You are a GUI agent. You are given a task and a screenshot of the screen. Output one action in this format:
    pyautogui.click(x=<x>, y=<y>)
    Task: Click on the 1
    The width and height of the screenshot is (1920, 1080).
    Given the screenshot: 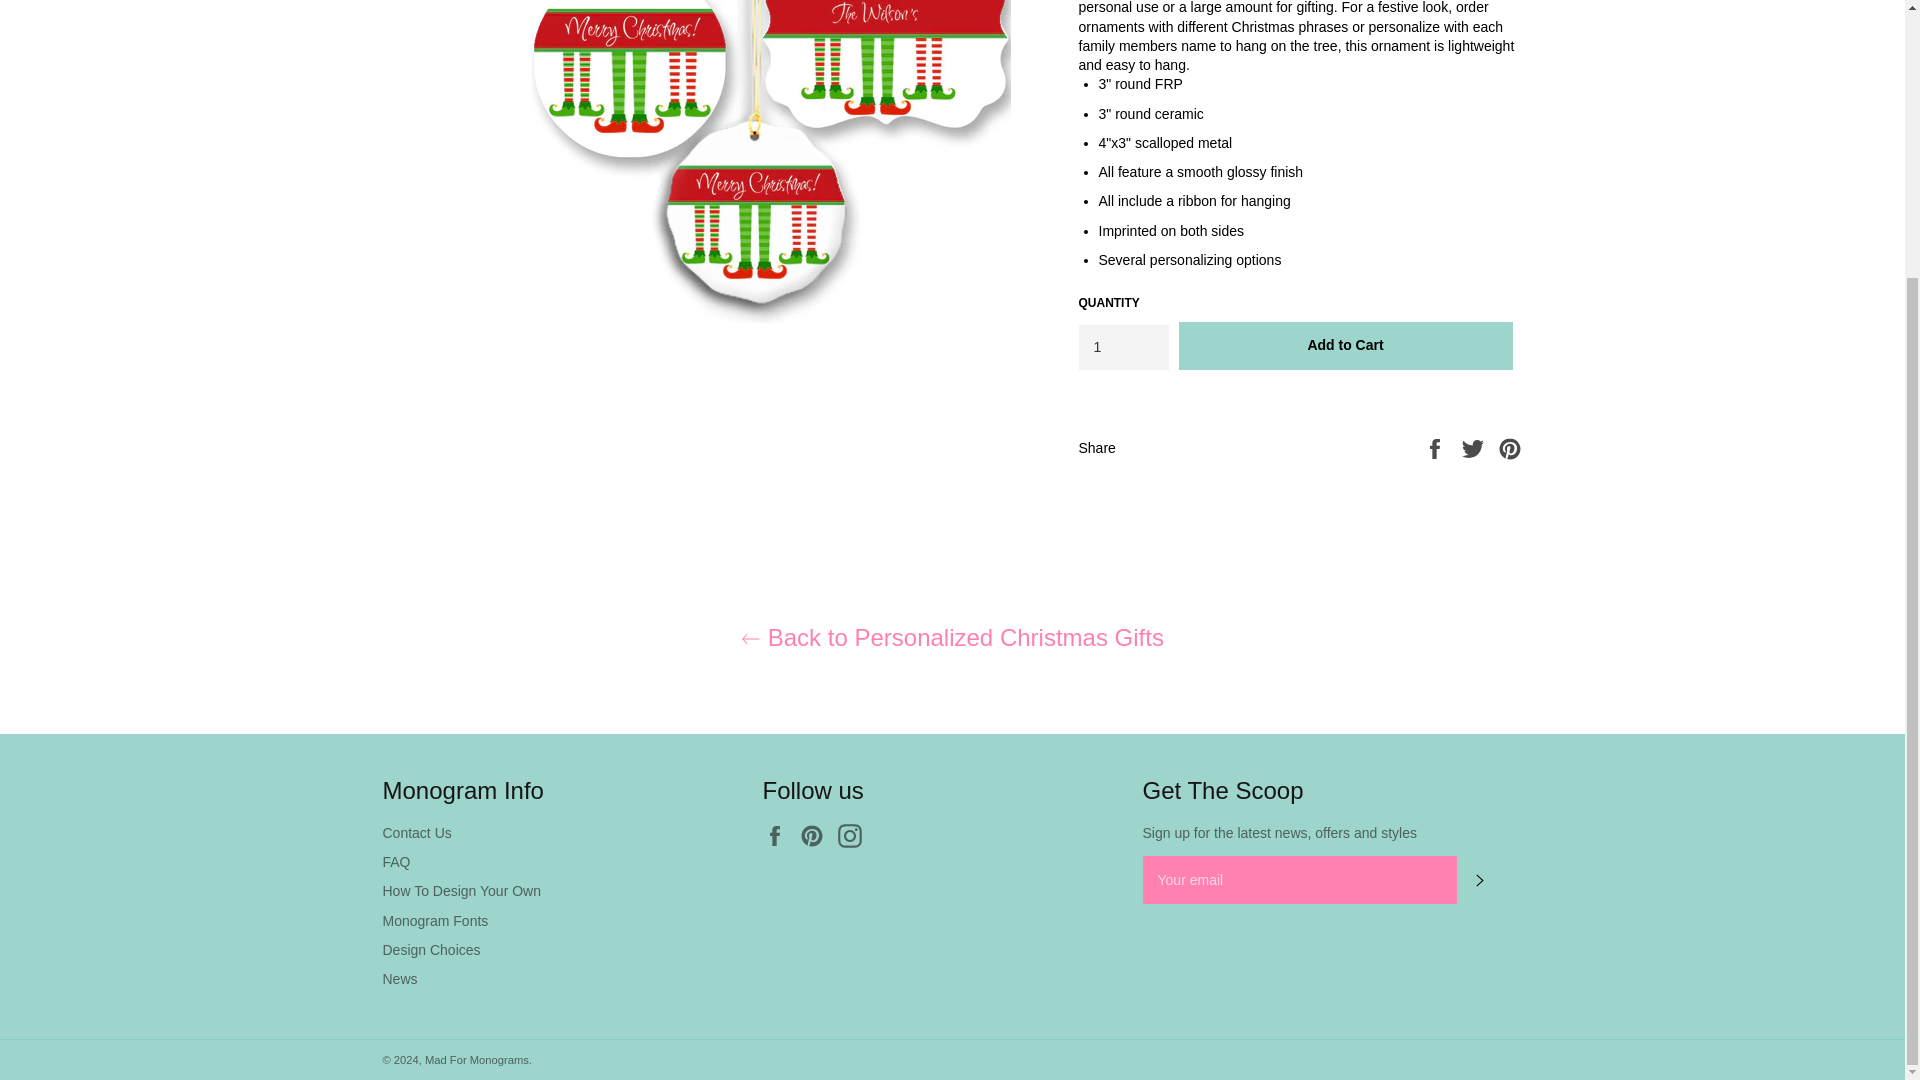 What is the action you would take?
    pyautogui.click(x=1122, y=348)
    